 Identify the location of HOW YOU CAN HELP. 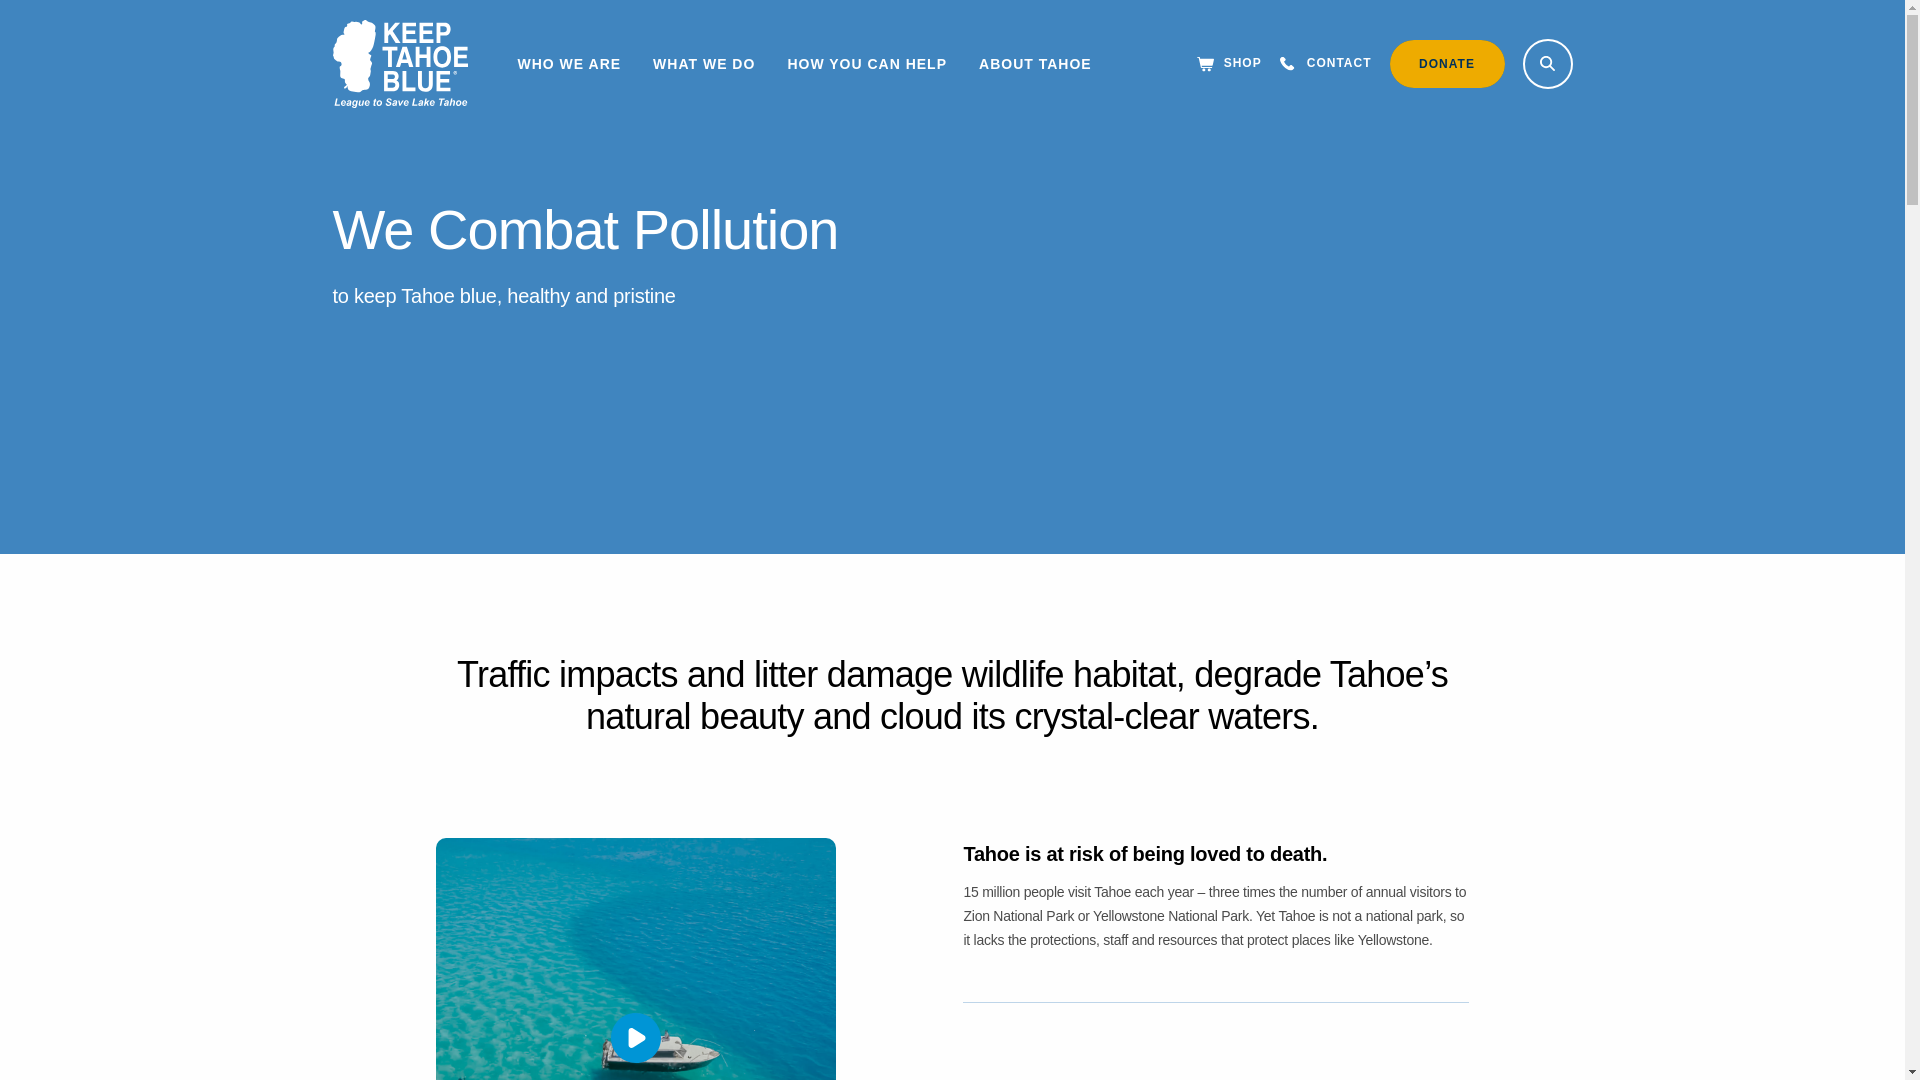
(866, 64).